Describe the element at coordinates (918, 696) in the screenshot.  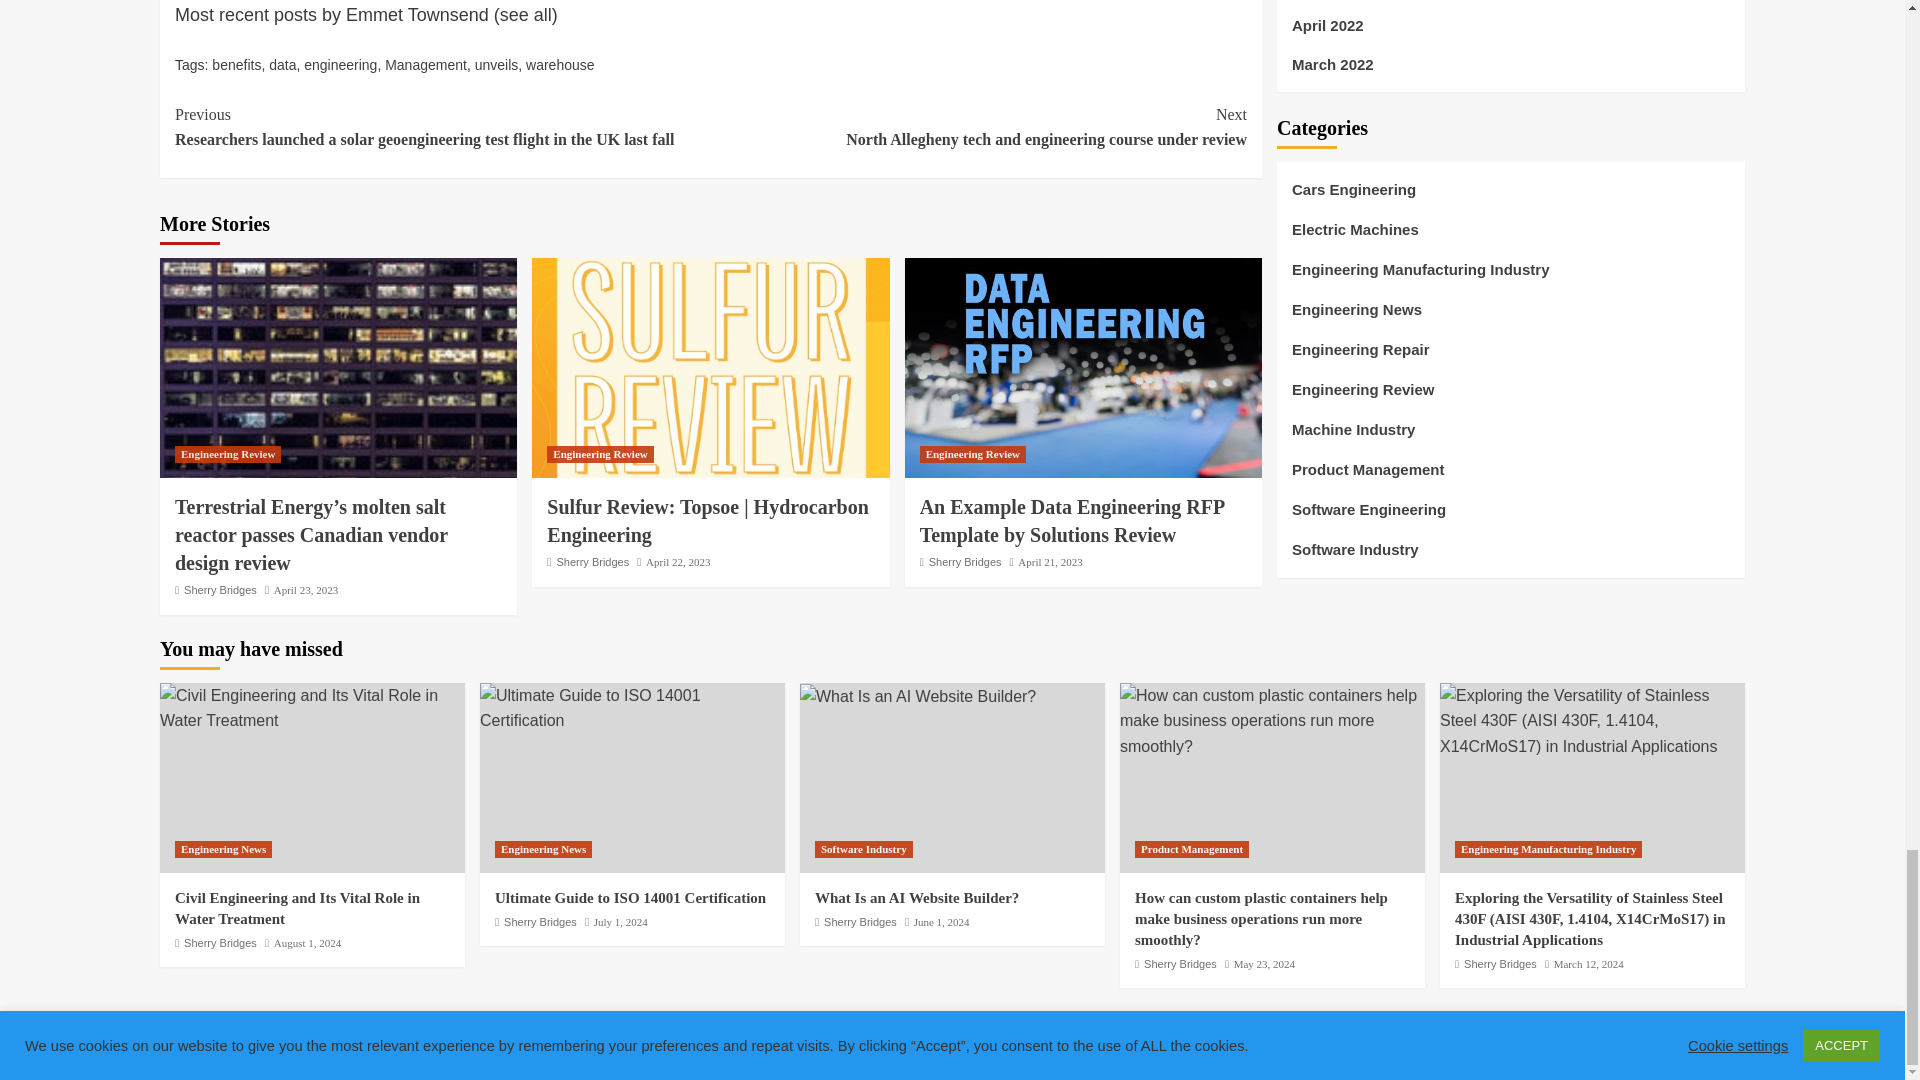
I see `What Is an AI Website Builder?` at that location.